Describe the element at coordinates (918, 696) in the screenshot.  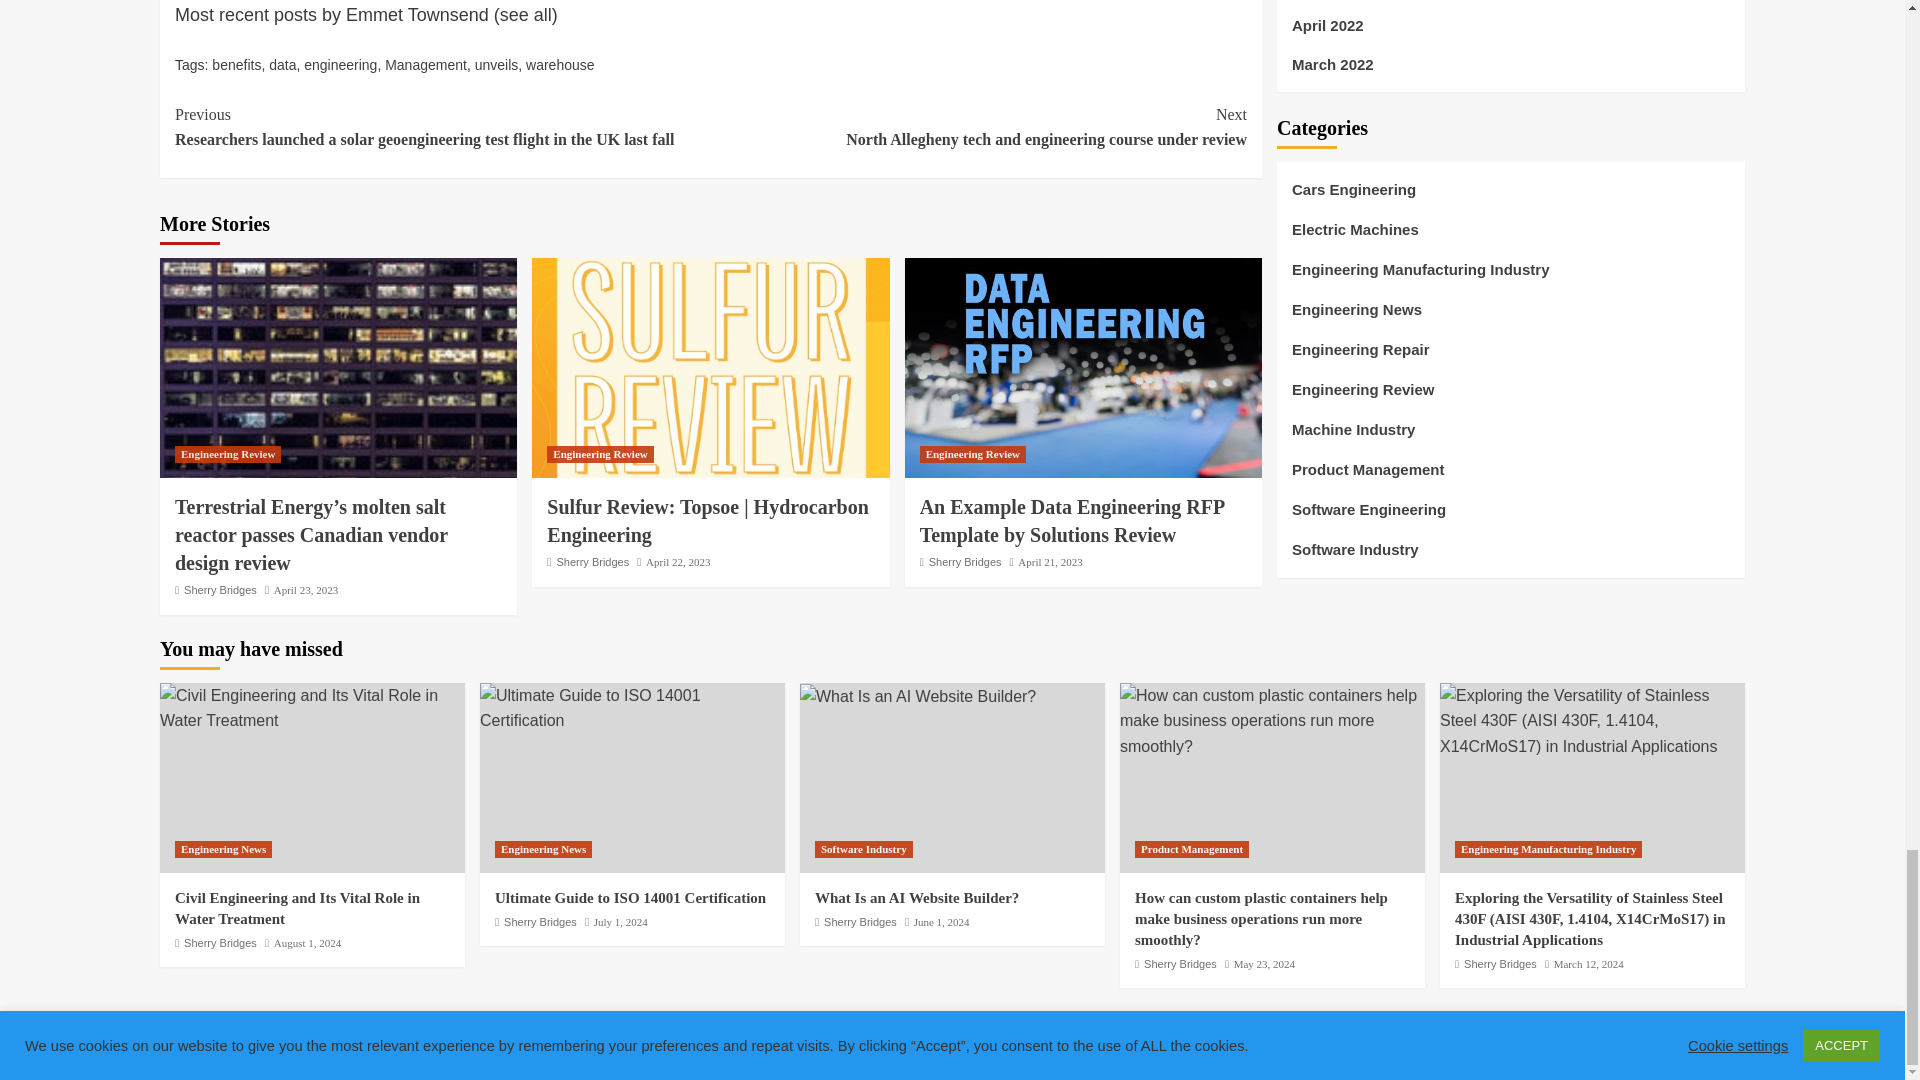
I see `What Is an AI Website Builder?` at that location.